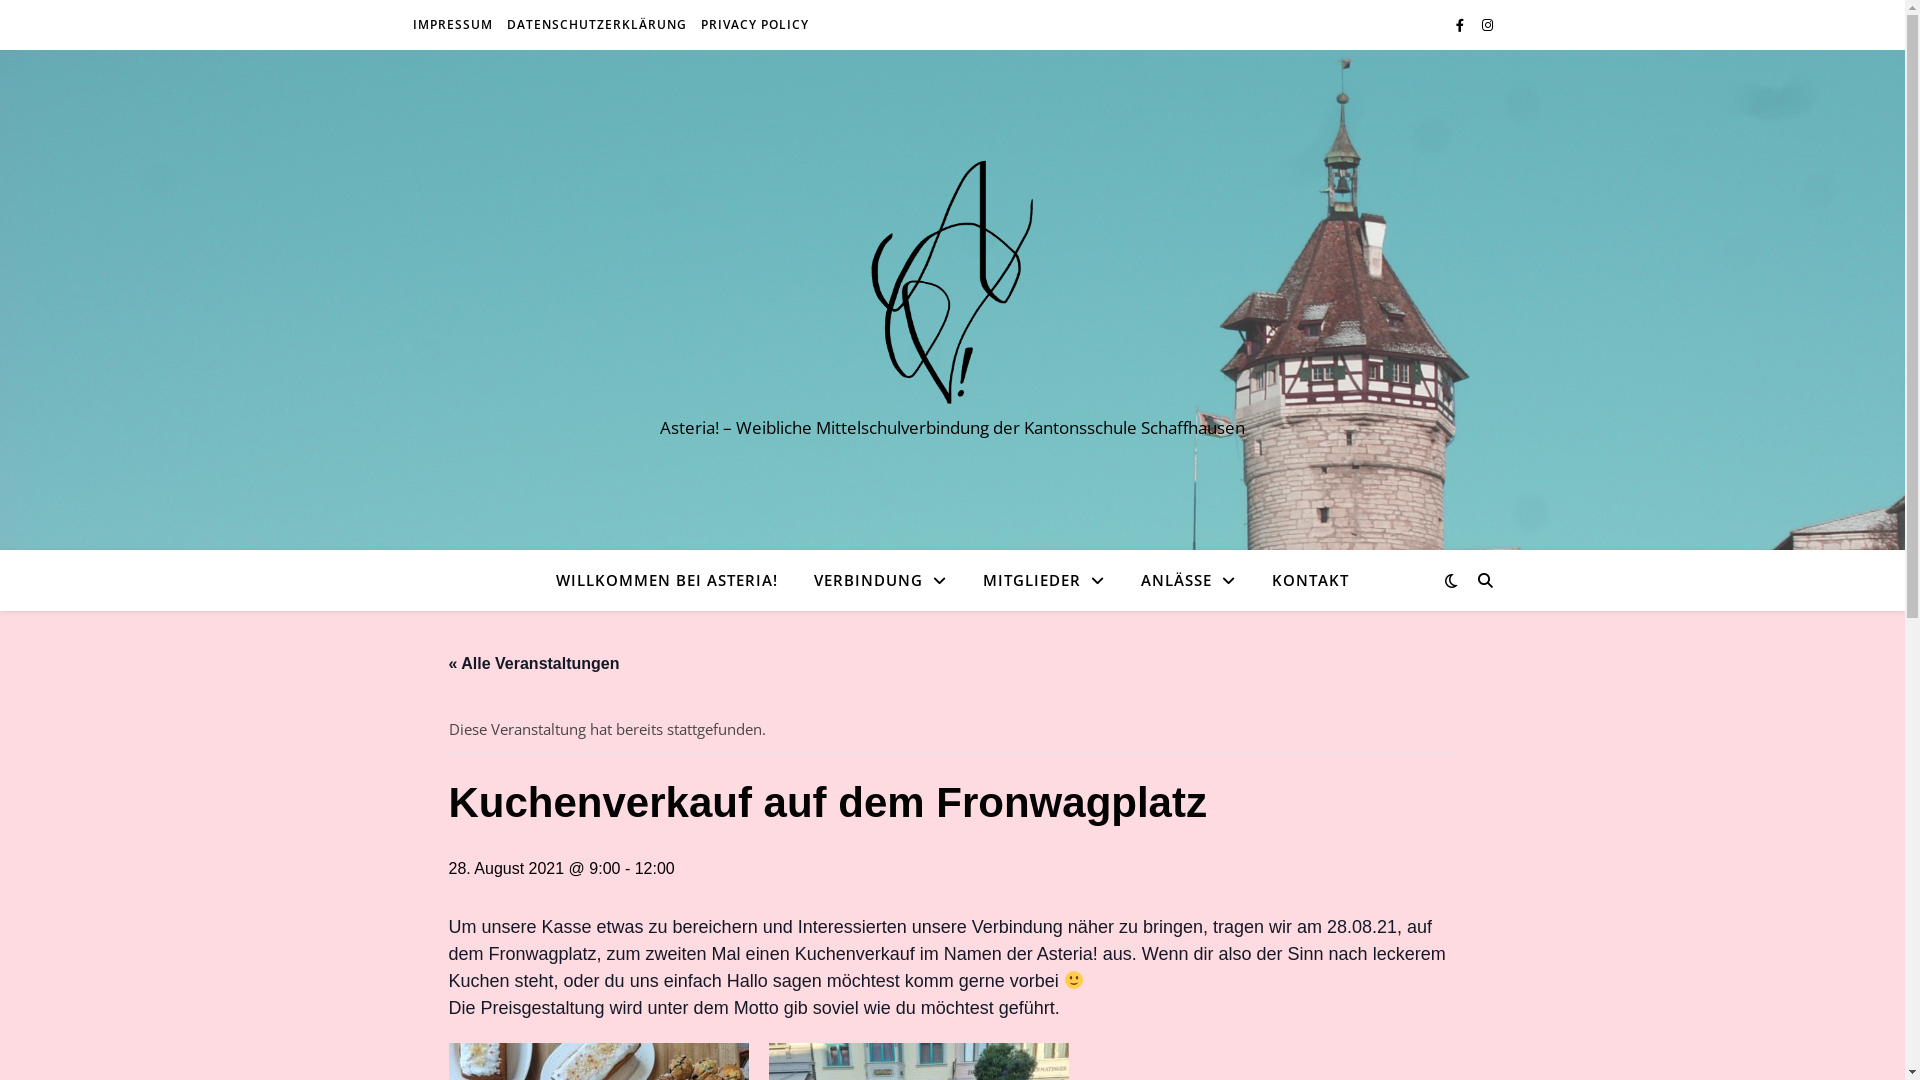  I want to click on MITGLIEDER, so click(1044, 580).